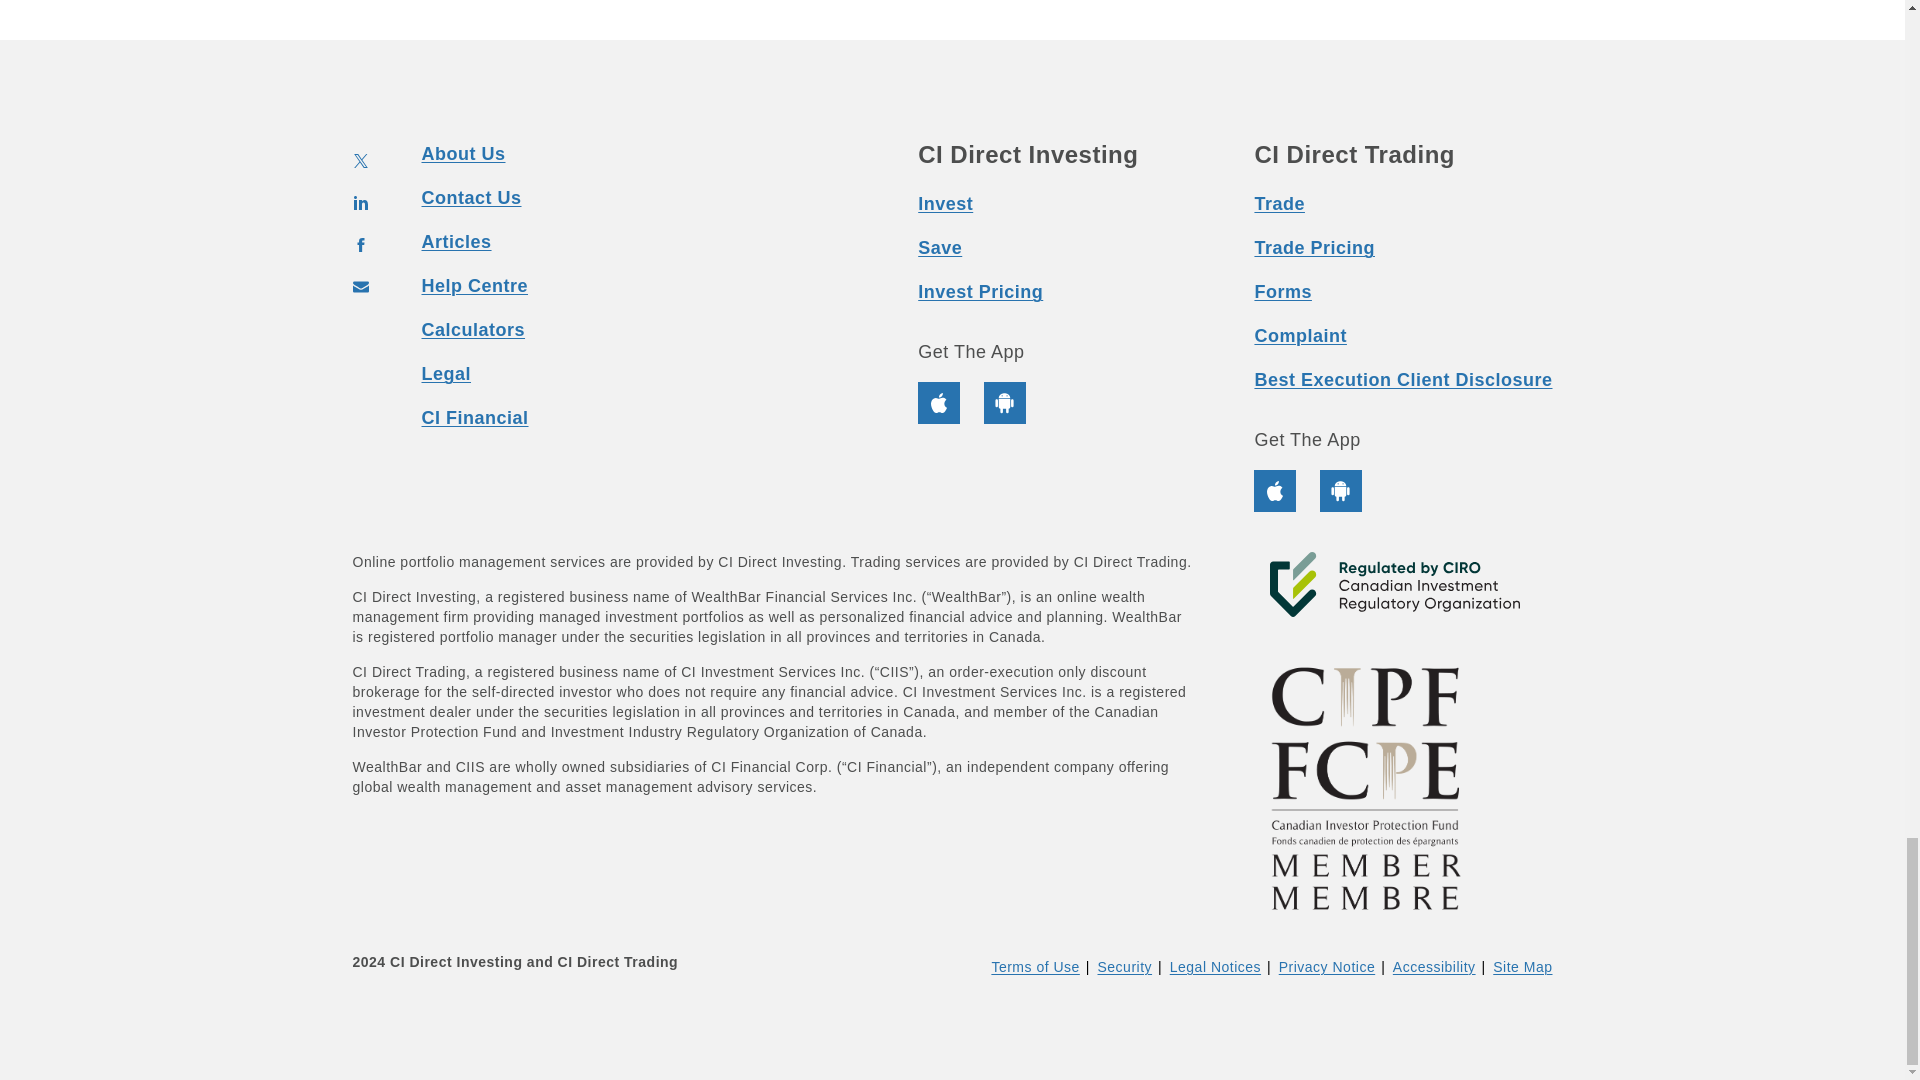 Image resolution: width=1920 pixels, height=1080 pixels. I want to click on Articles, so click(456, 242).